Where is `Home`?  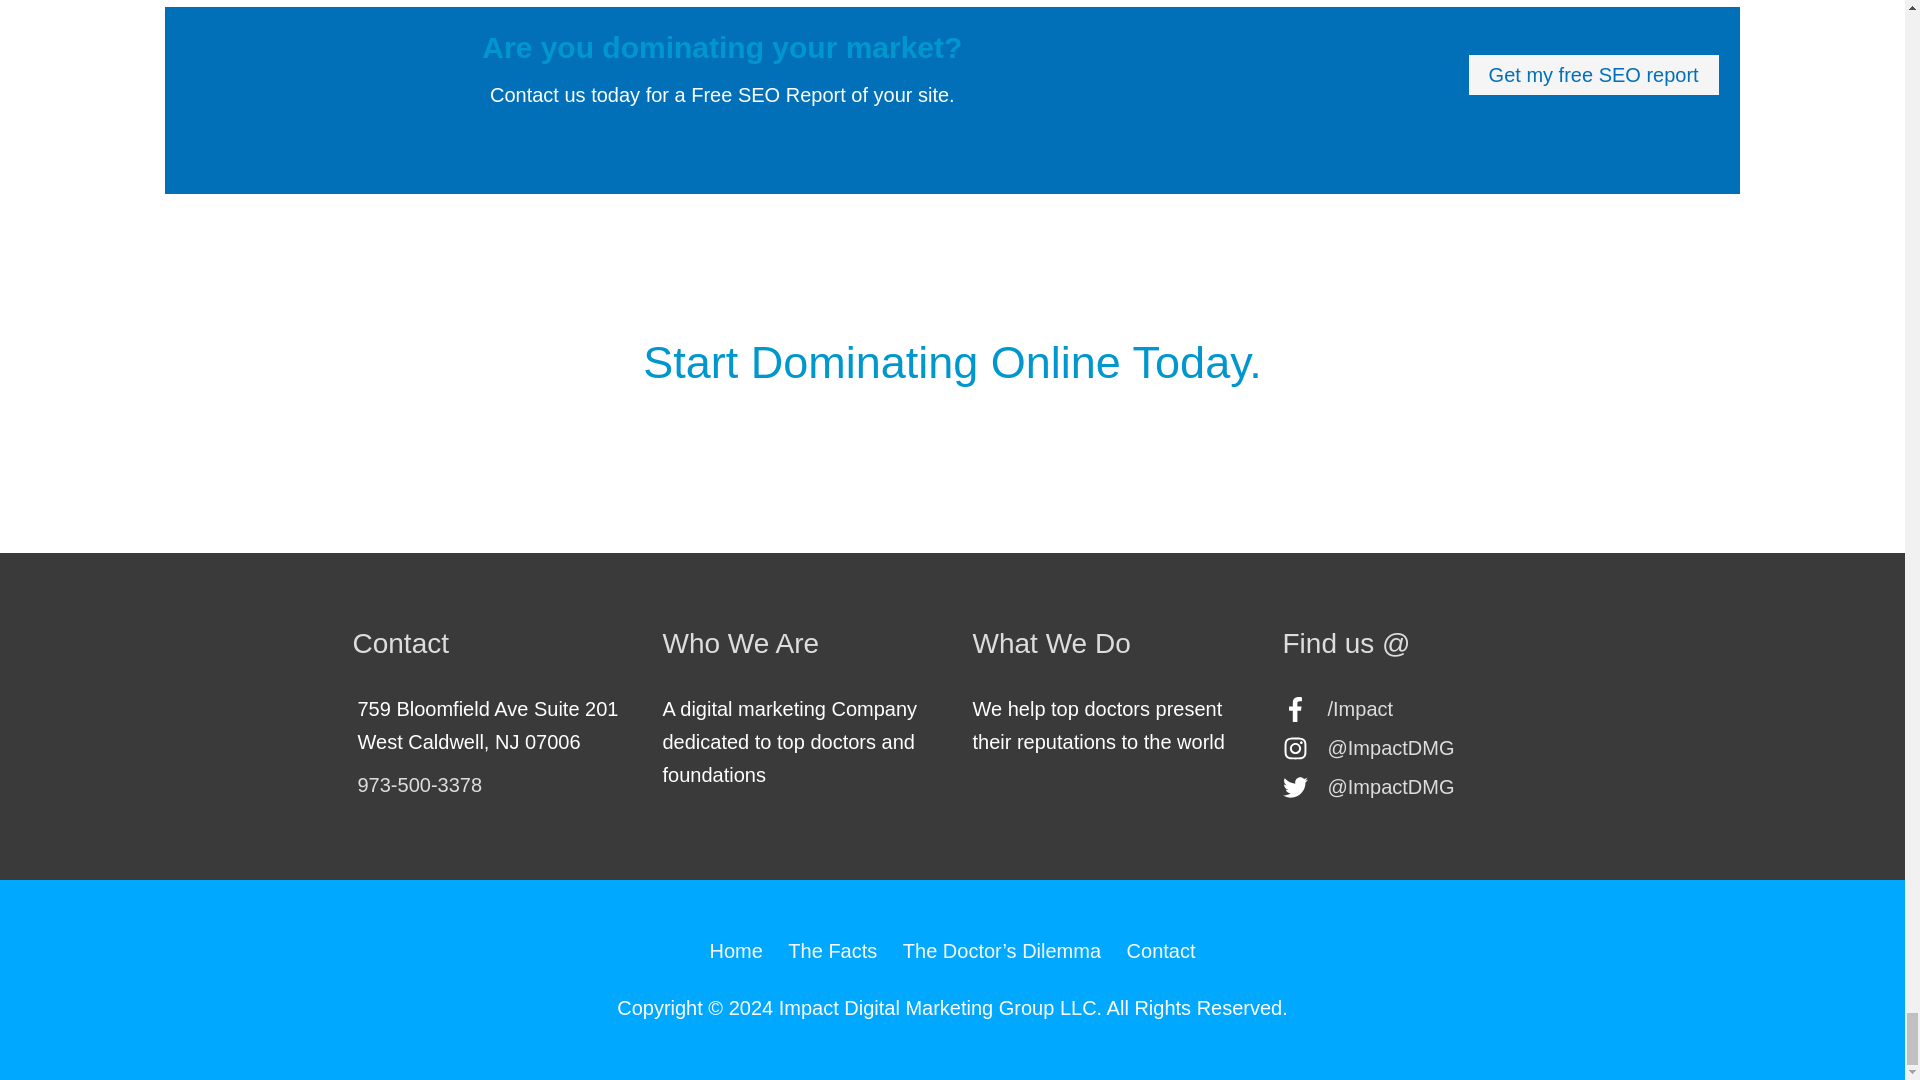
Home is located at coordinates (740, 950).